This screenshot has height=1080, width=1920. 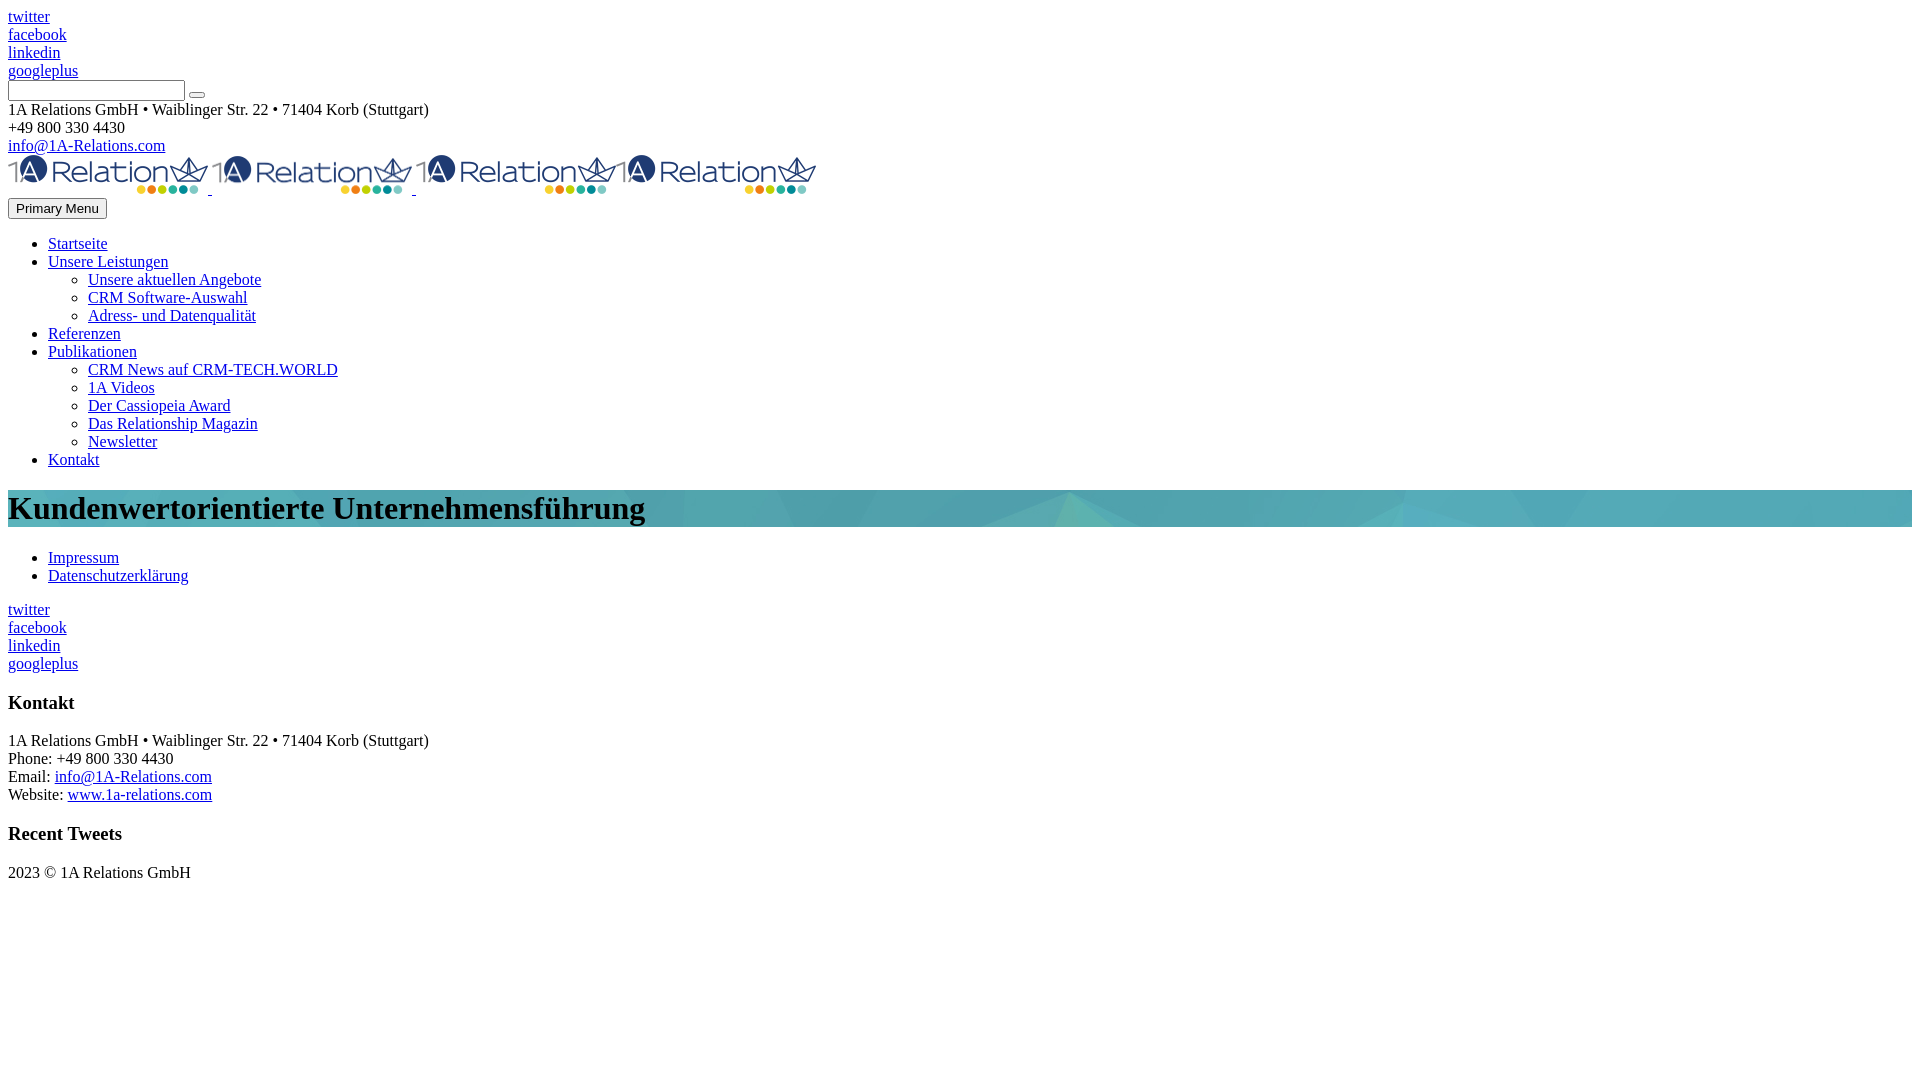 I want to click on Unsere aktuellen Angebote, so click(x=174, y=280).